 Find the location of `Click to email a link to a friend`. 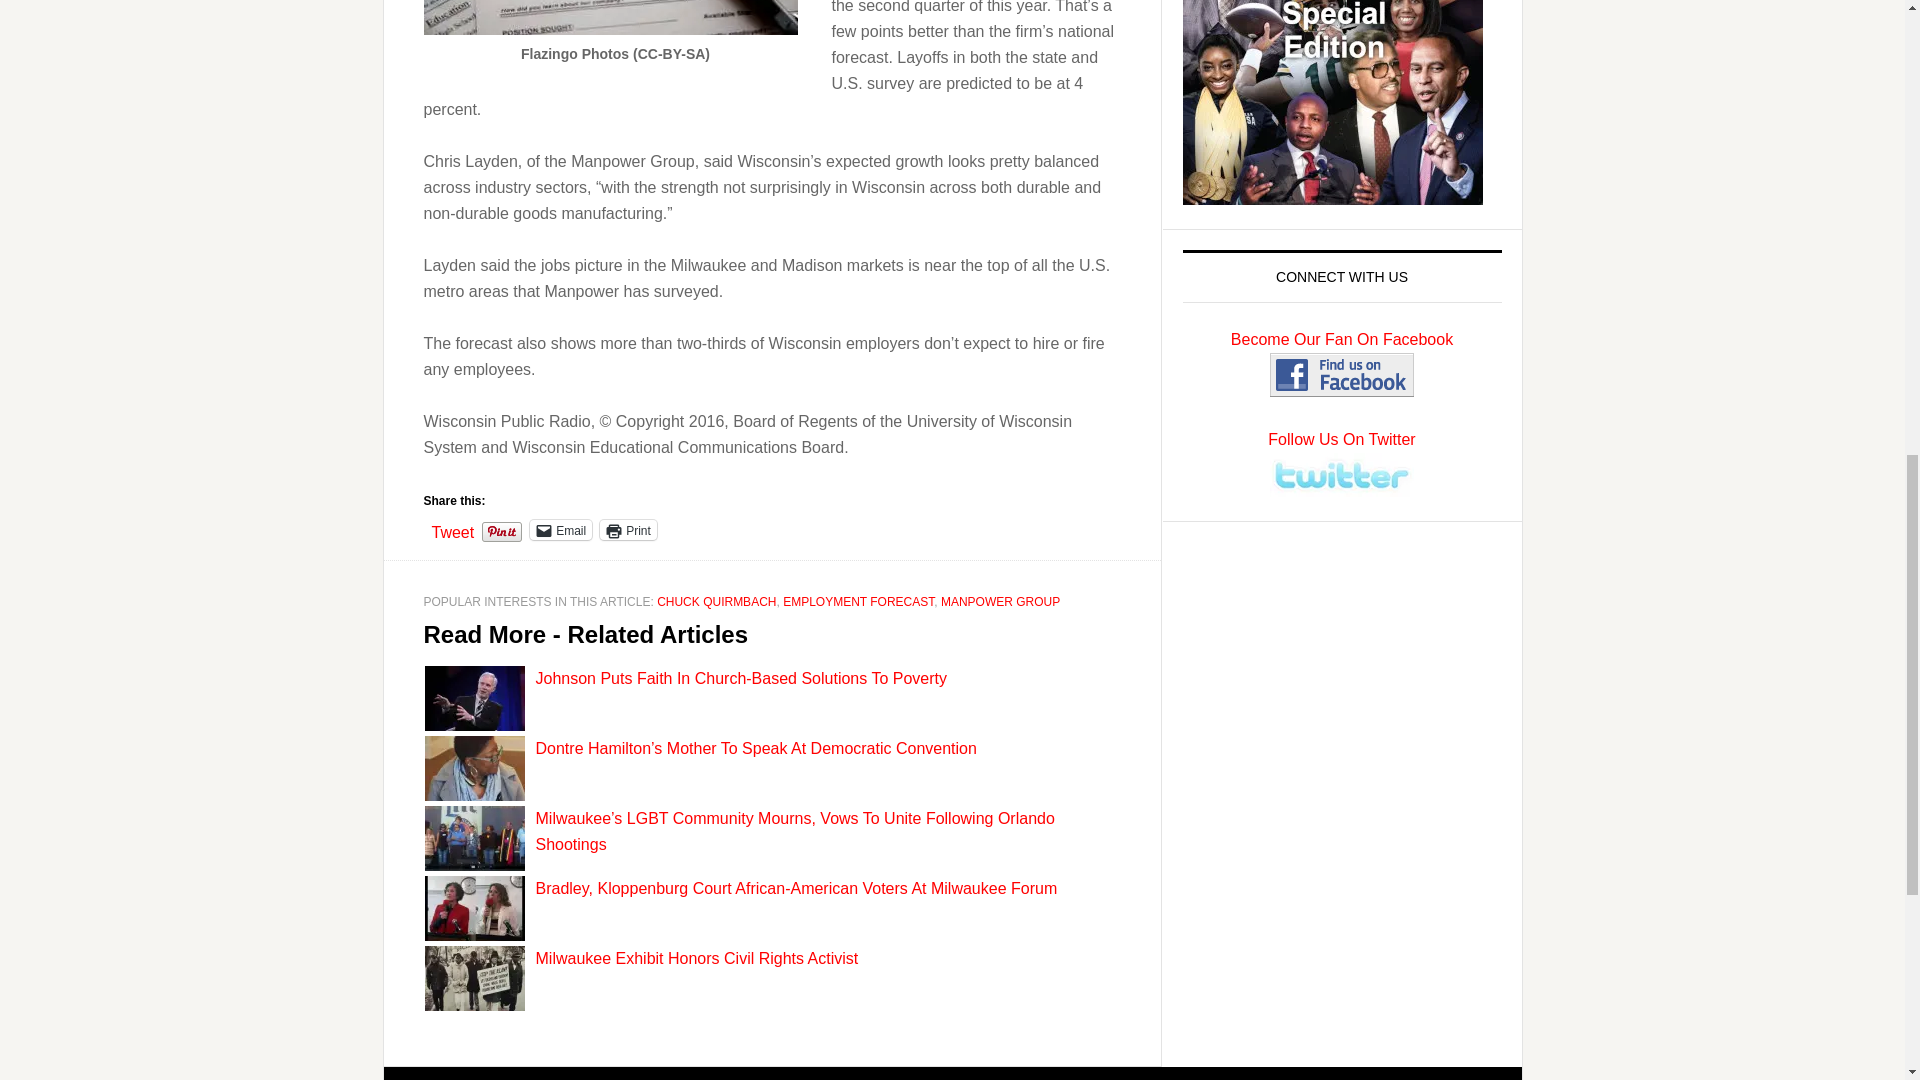

Click to email a link to a friend is located at coordinates (560, 530).